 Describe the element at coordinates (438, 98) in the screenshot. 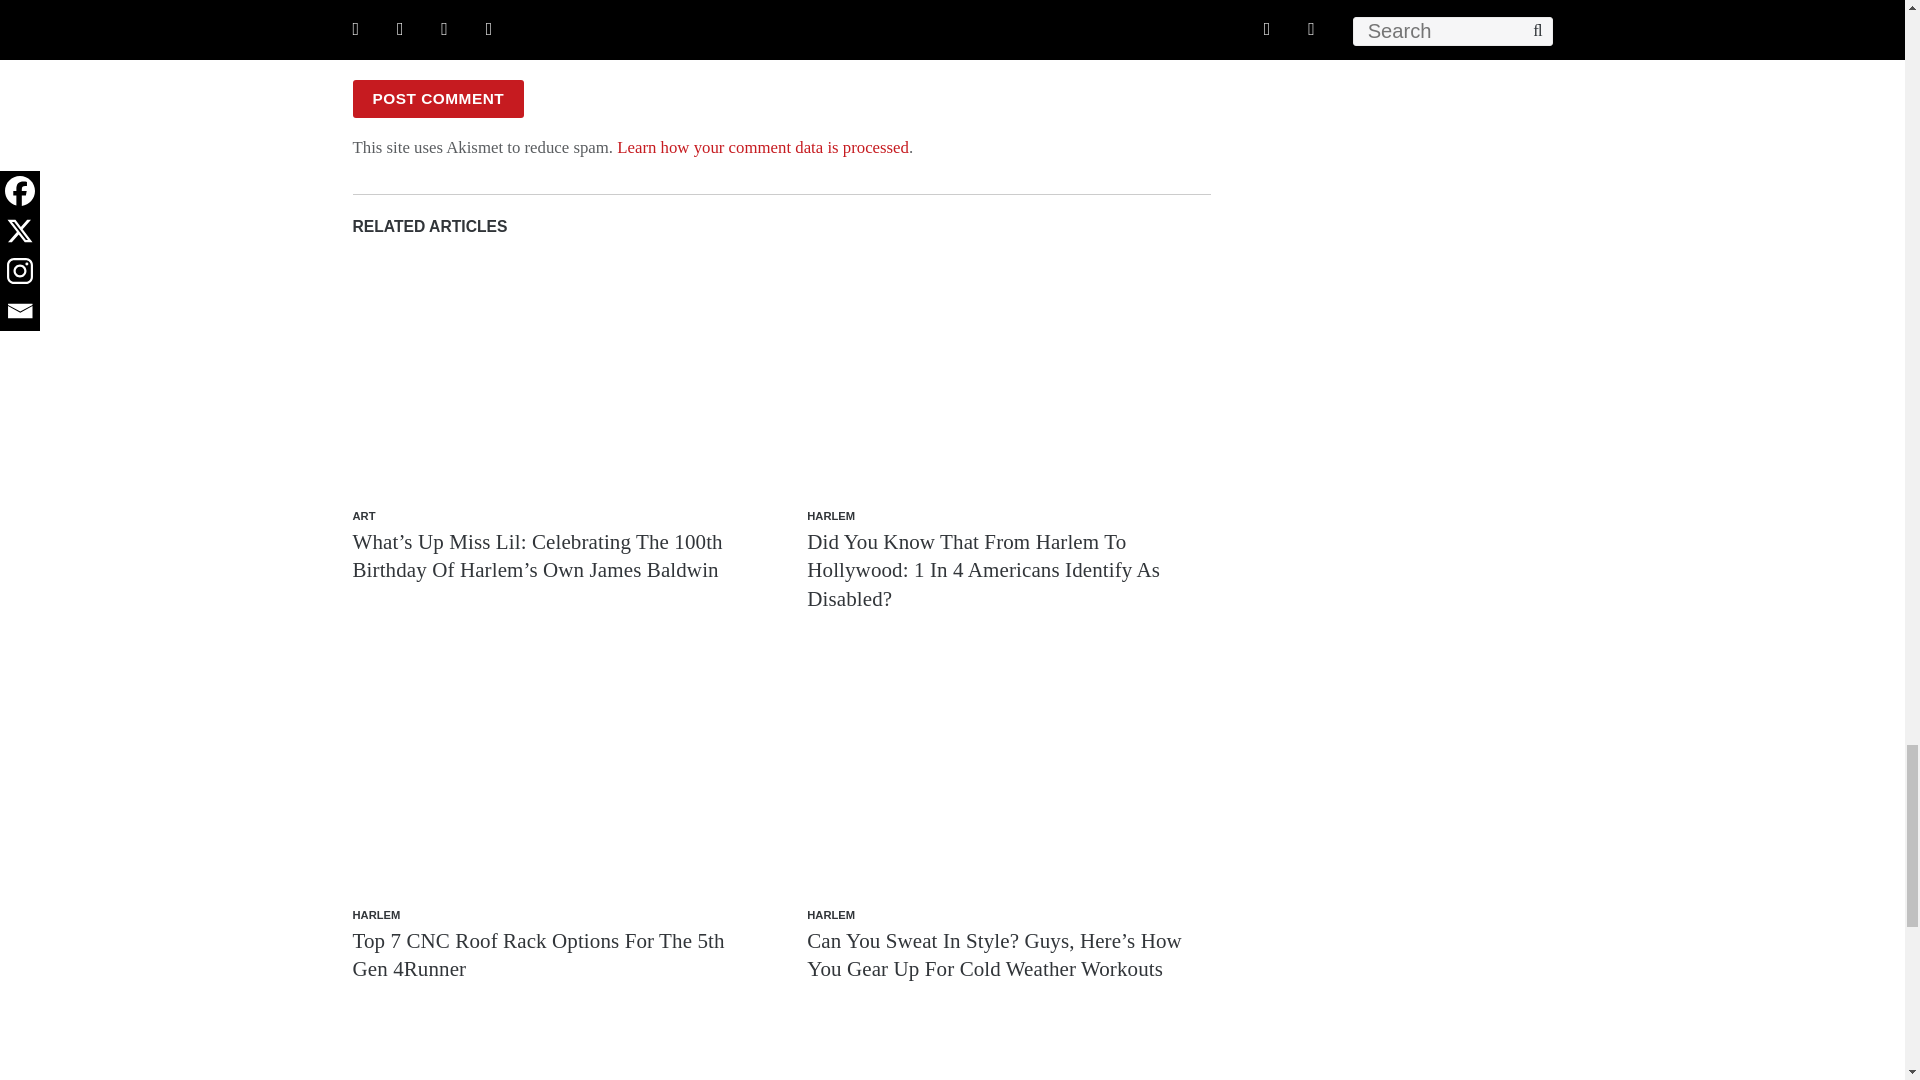

I see `Post Comment` at that location.